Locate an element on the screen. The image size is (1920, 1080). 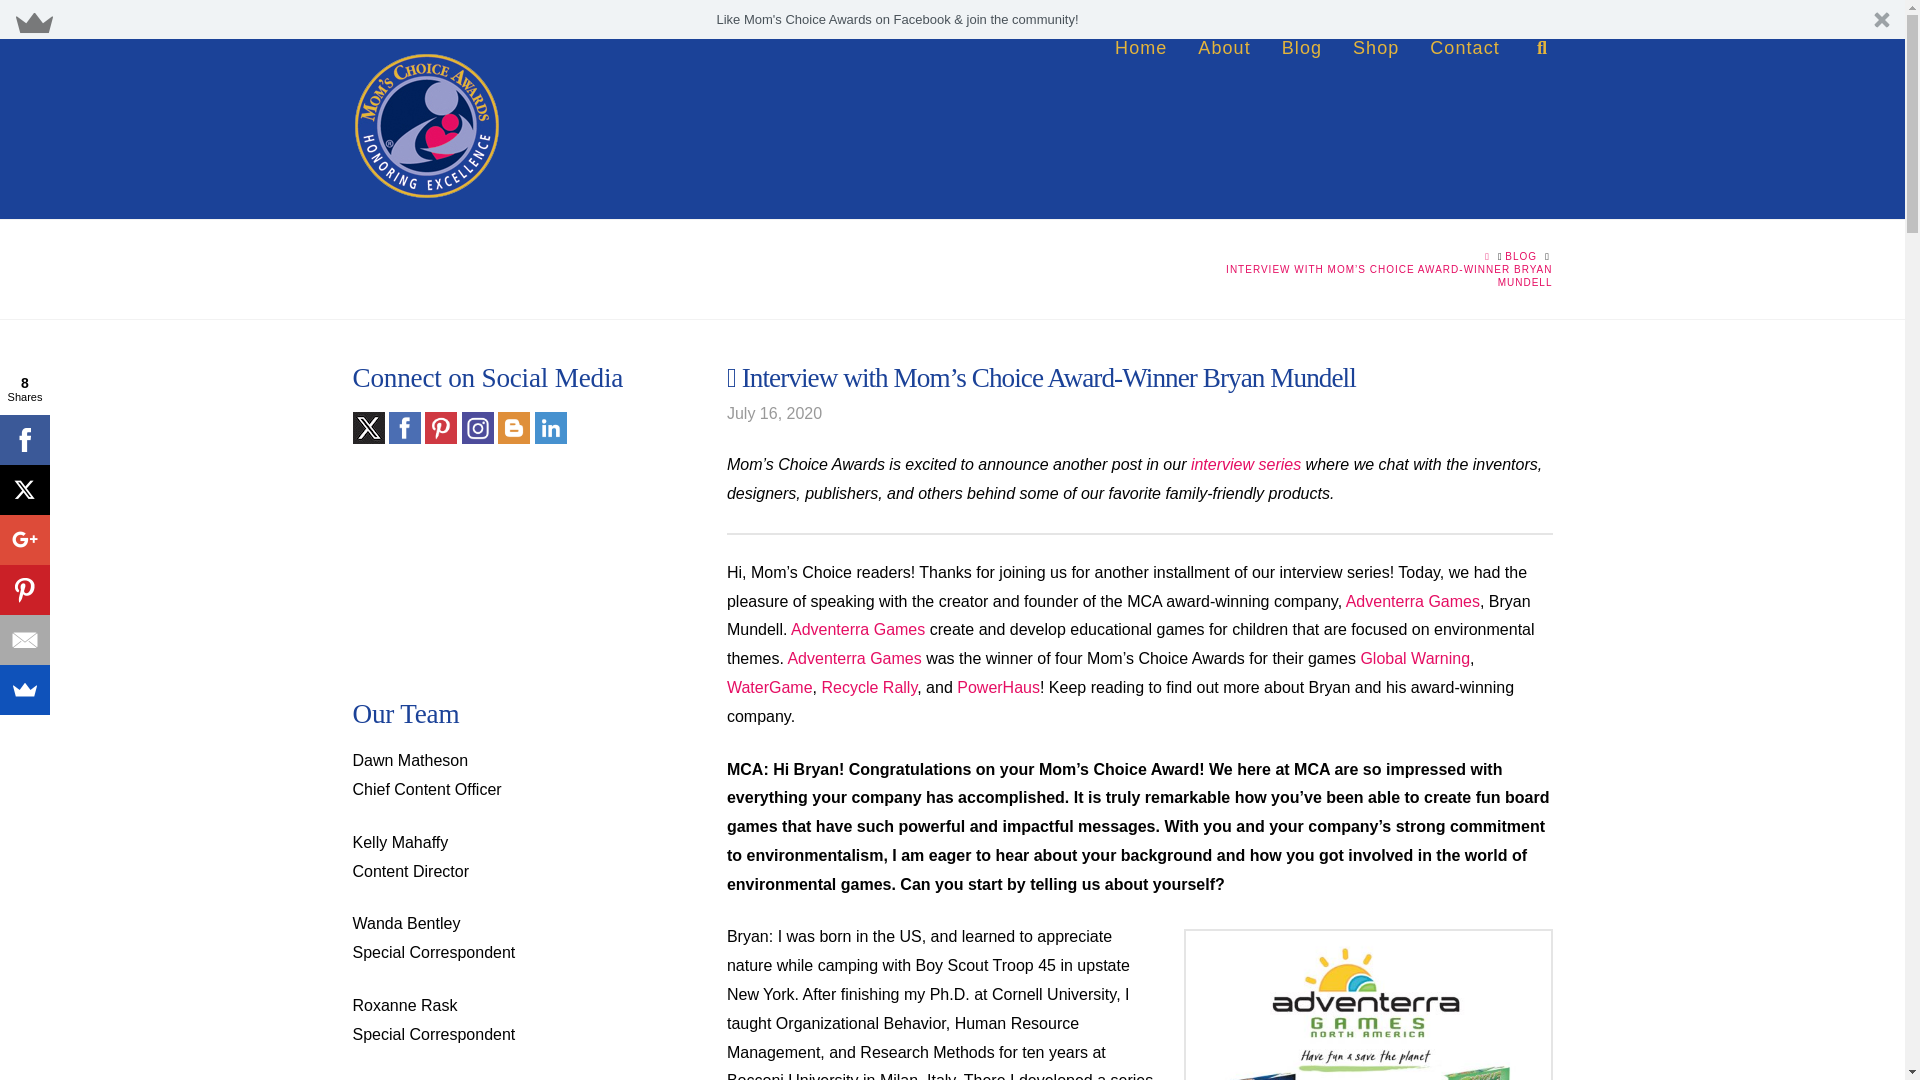
Recycle Rally is located at coordinates (869, 687).